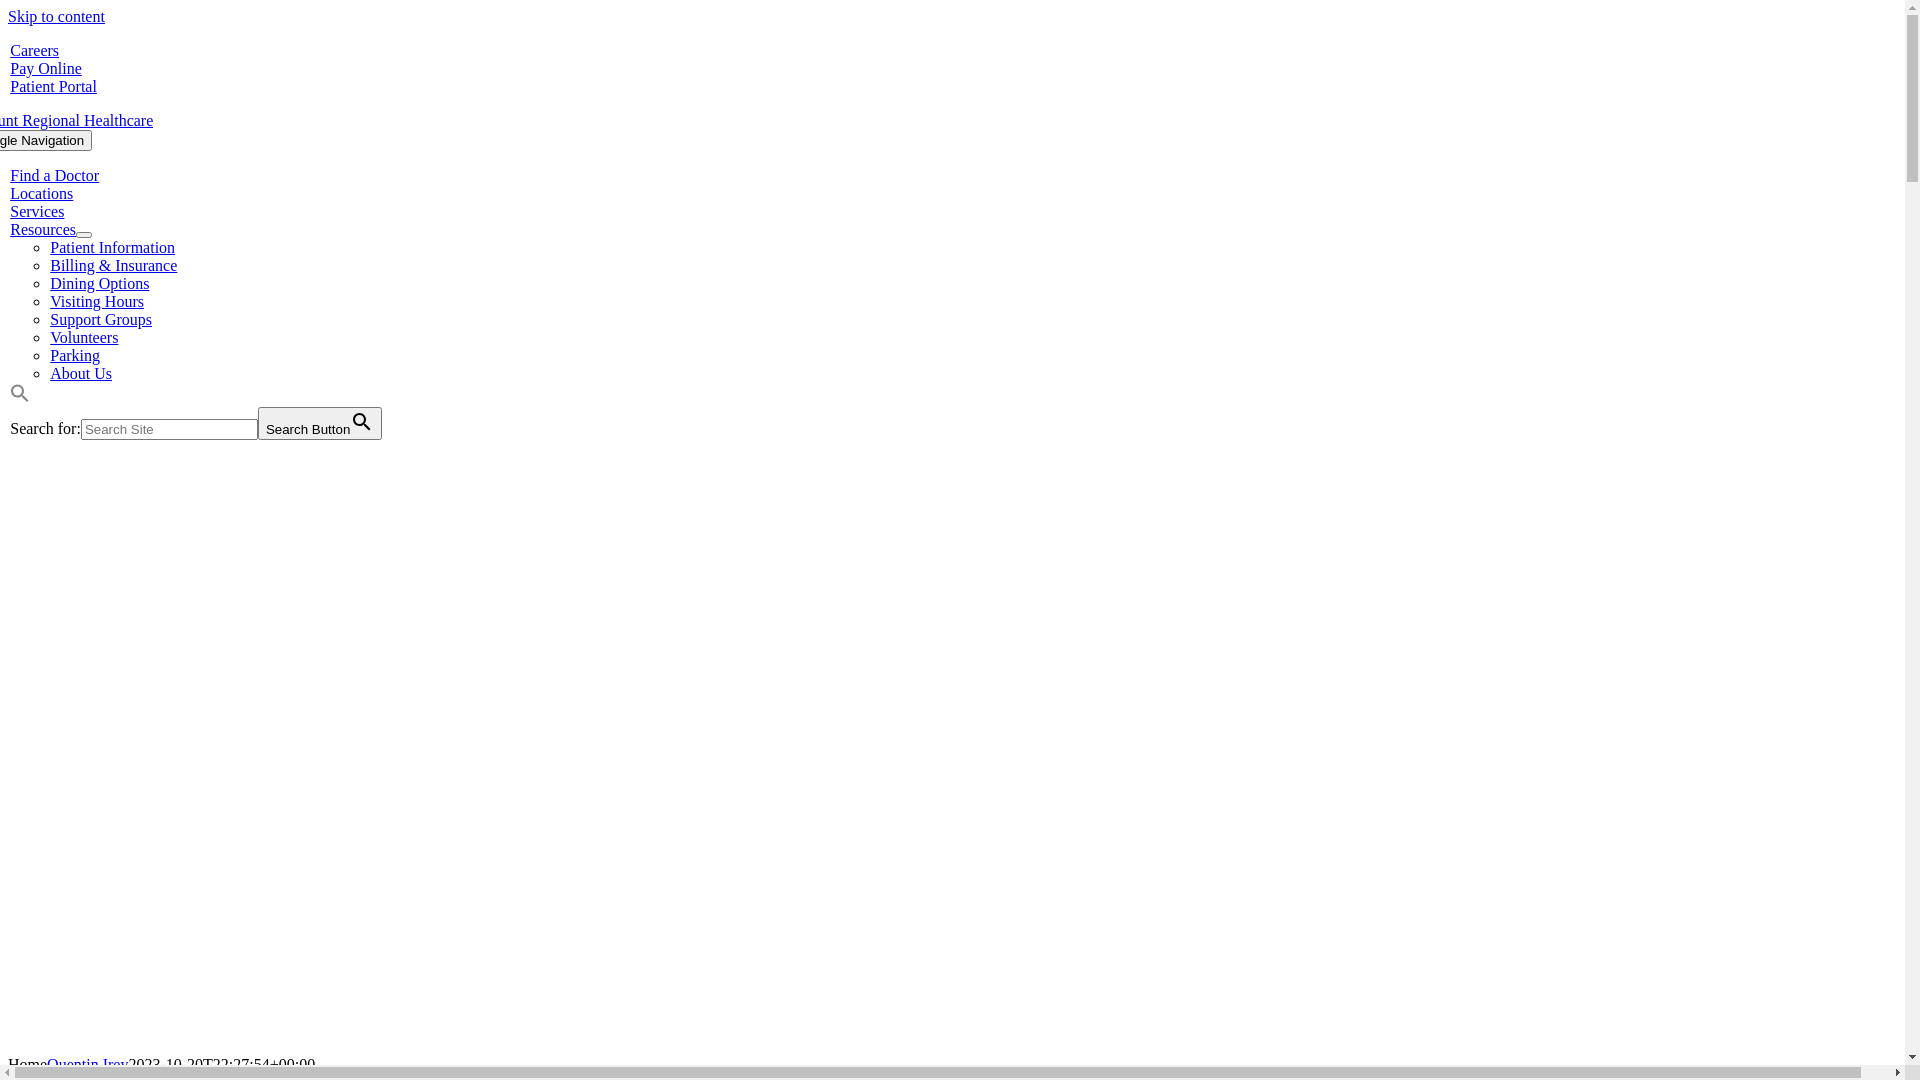  Describe the element at coordinates (46, 68) in the screenshot. I see `Pay Online` at that location.